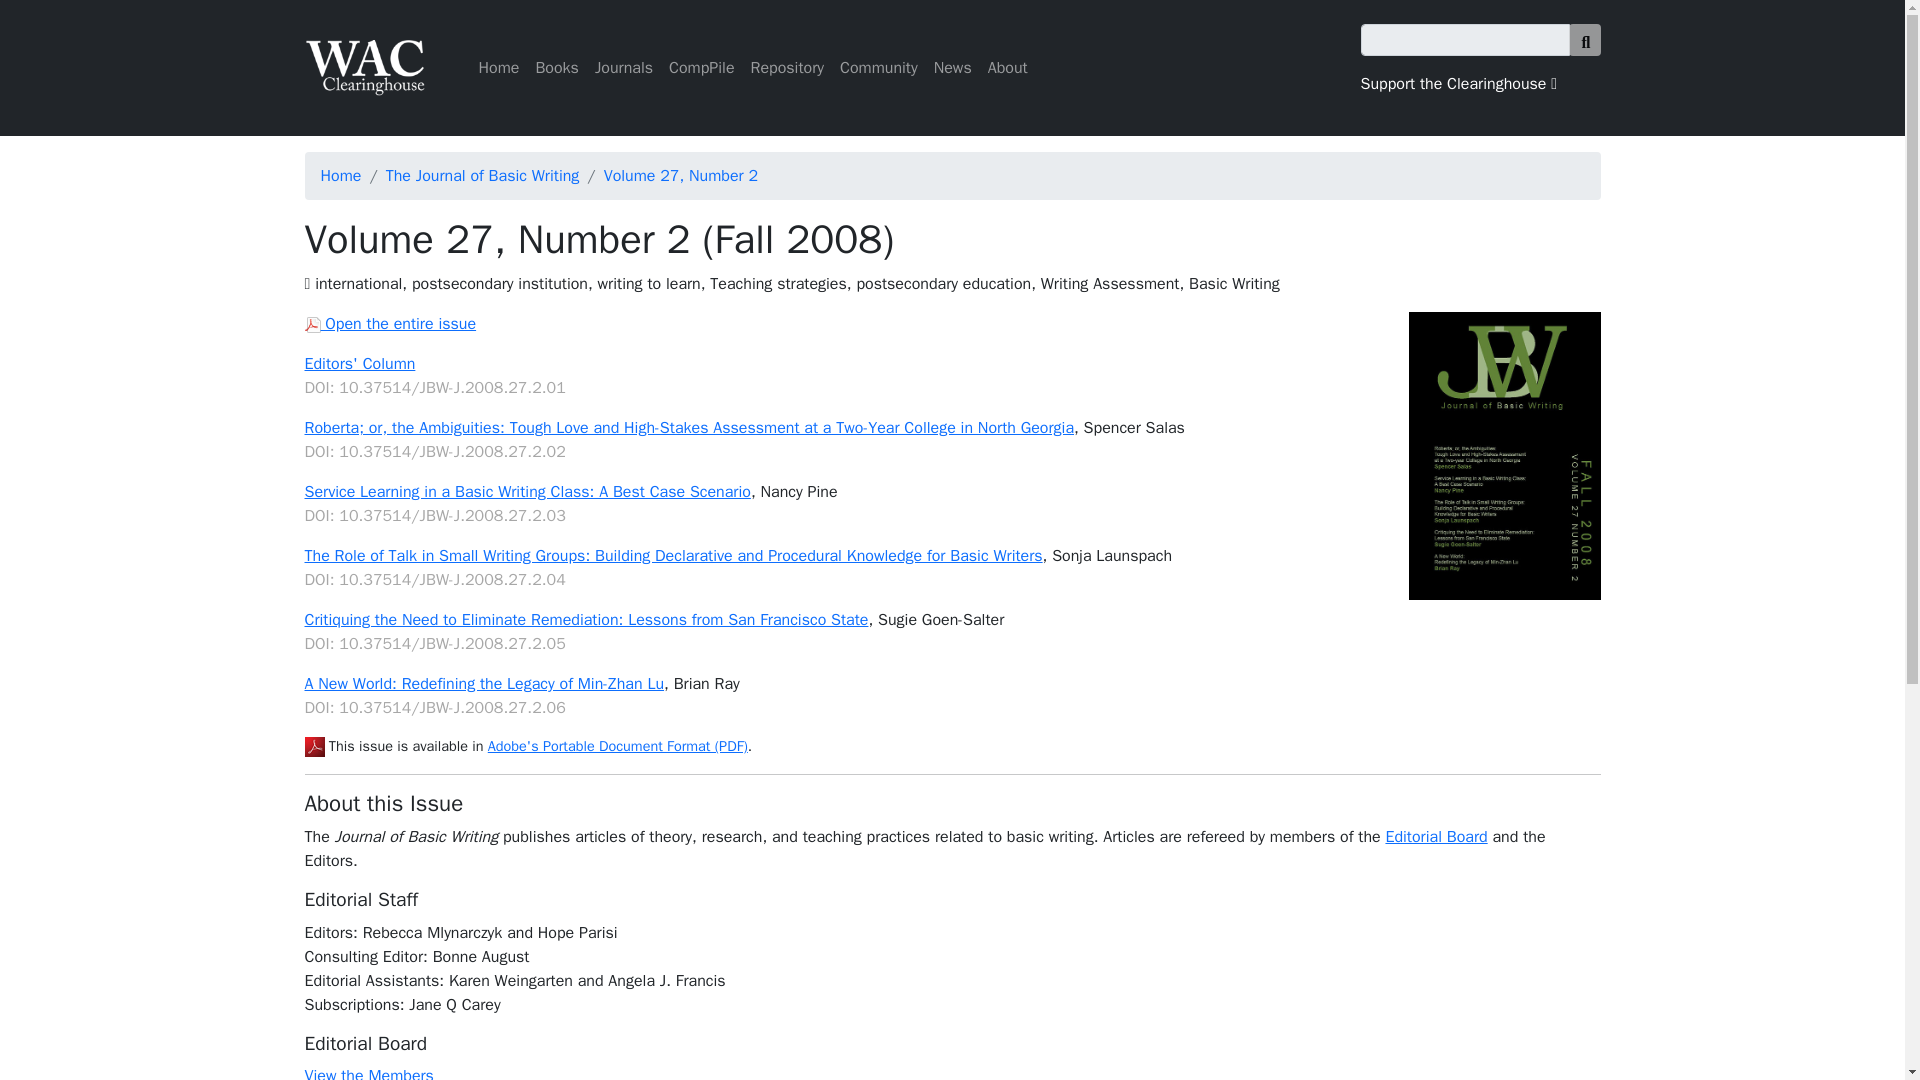 This screenshot has width=1920, height=1080. What do you see at coordinates (1435, 836) in the screenshot?
I see `View the Editorial Board` at bounding box center [1435, 836].